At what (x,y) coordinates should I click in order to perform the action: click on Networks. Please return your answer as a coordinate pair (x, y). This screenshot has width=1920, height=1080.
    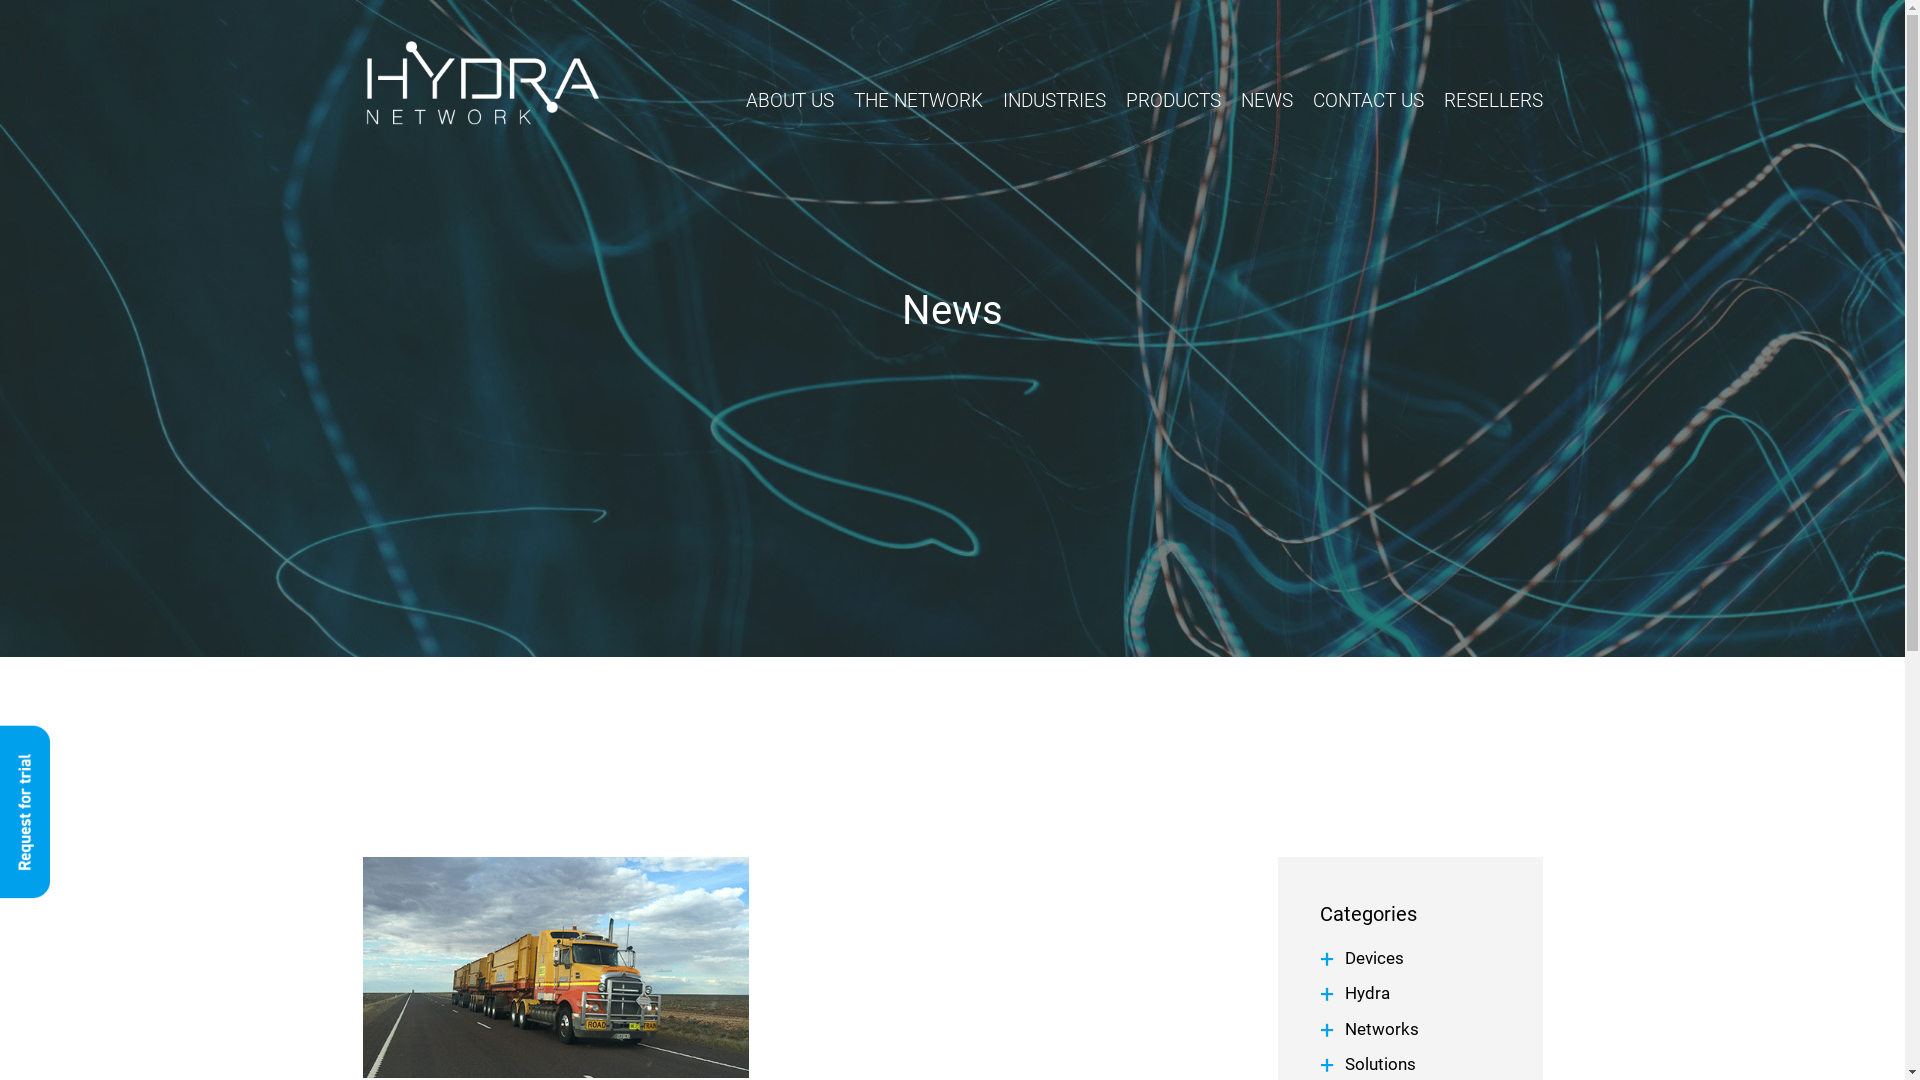
    Looking at the image, I should click on (1382, 1029).